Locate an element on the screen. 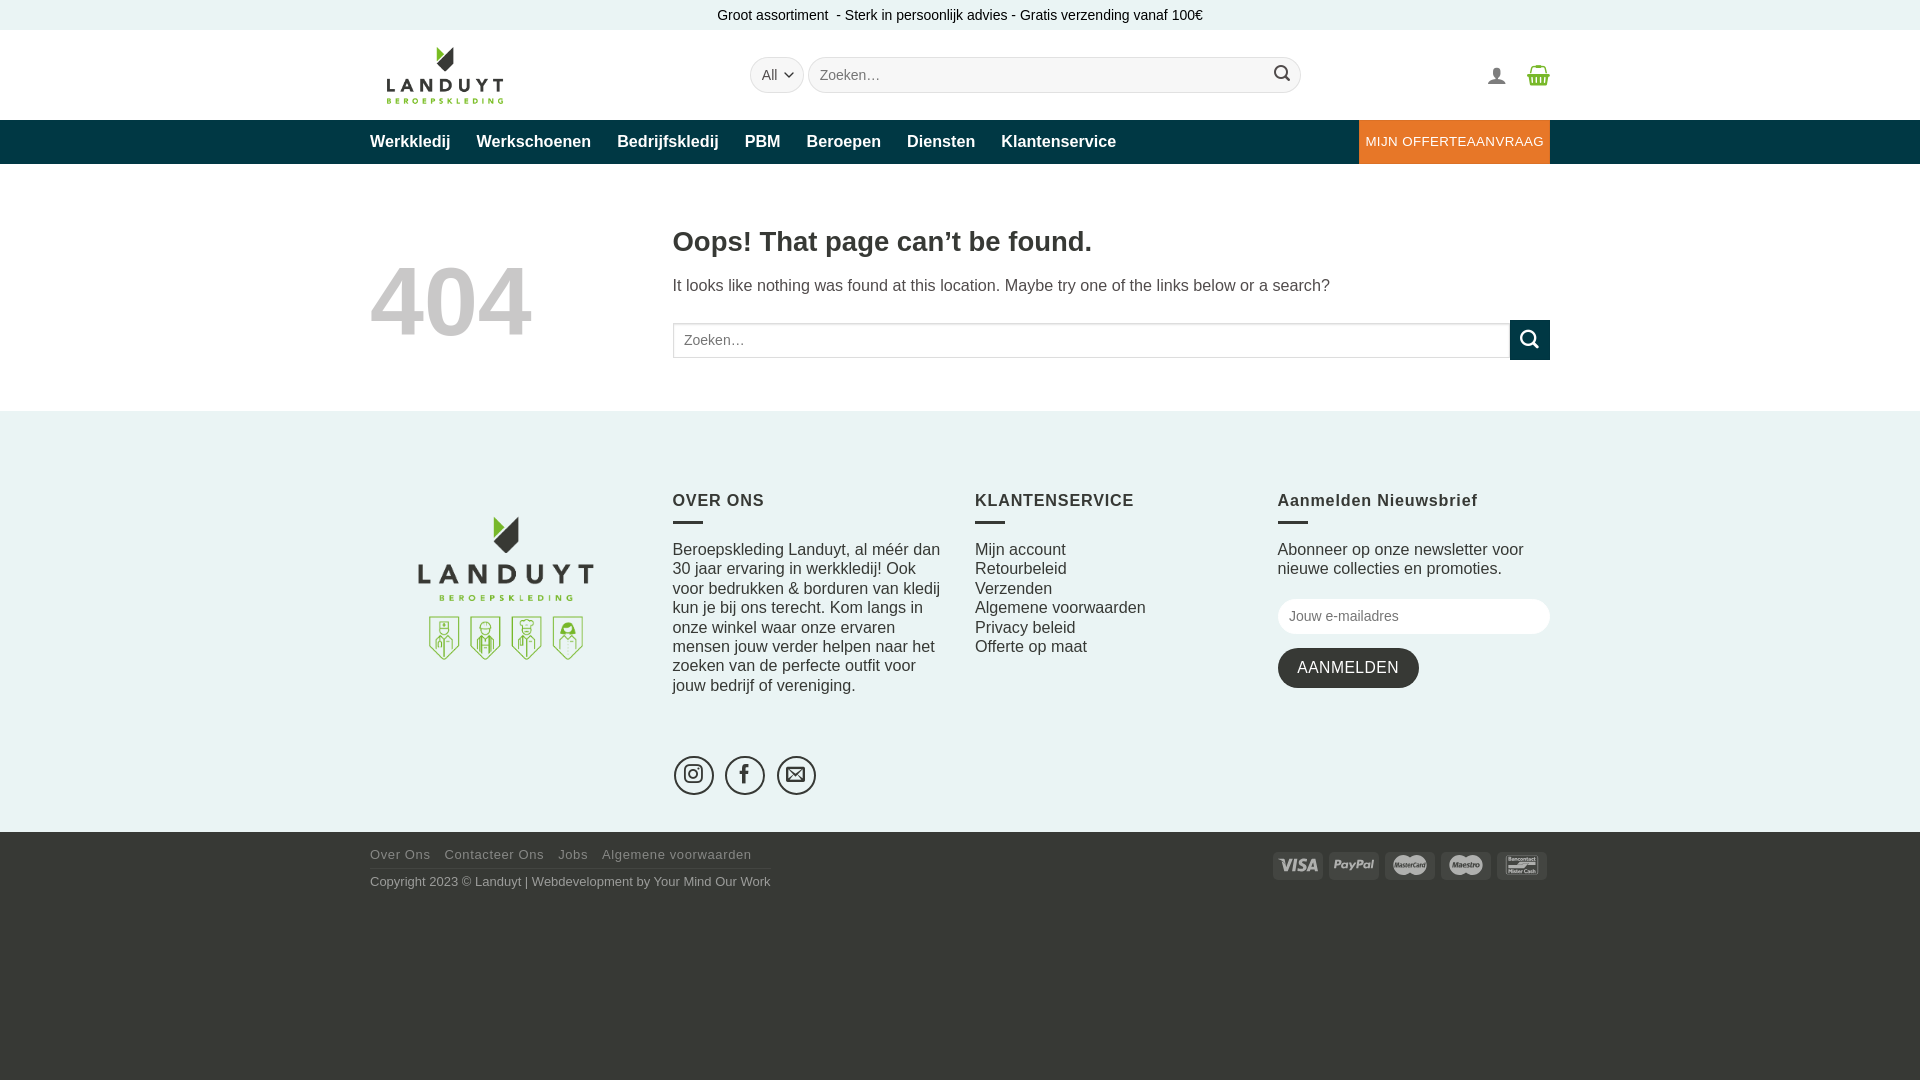 The height and width of the screenshot is (1080, 1920). Retourbeleid is located at coordinates (1021, 568).